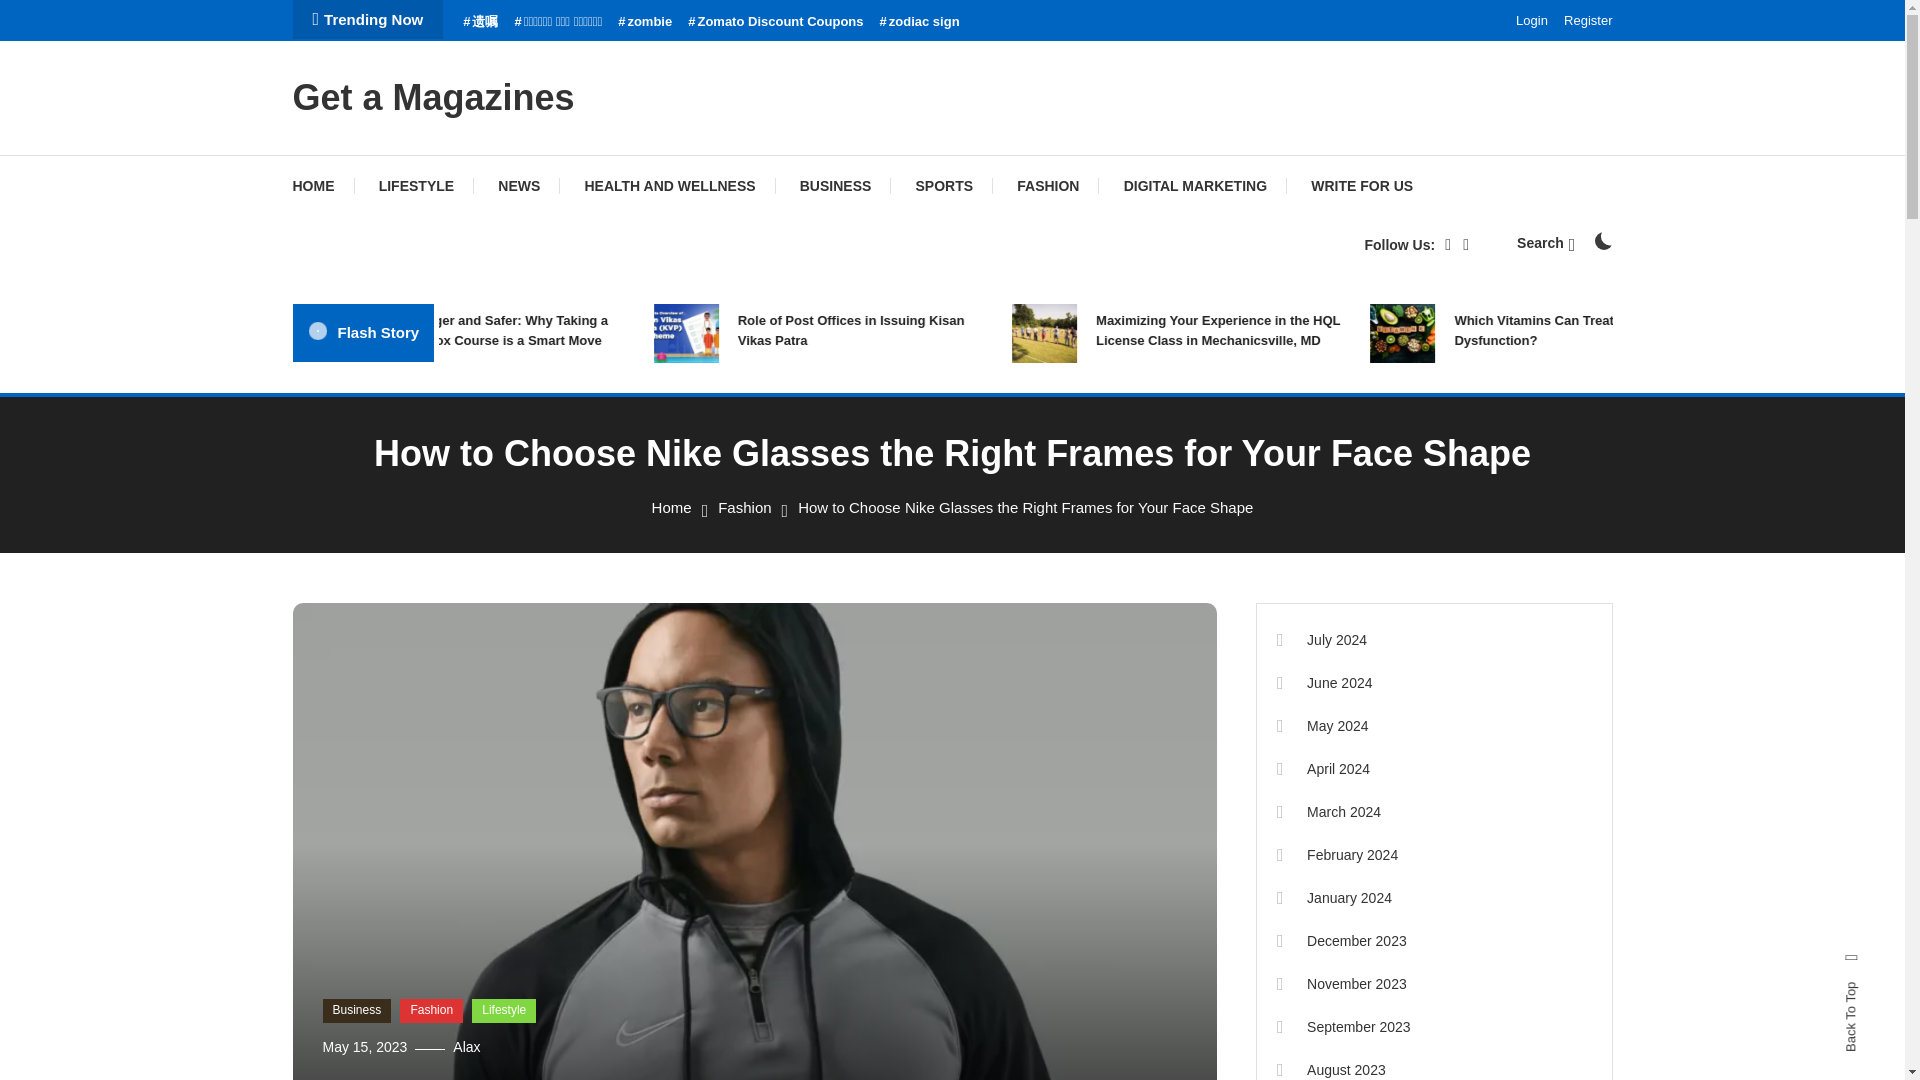 The height and width of the screenshot is (1080, 1920). Describe the element at coordinates (920, 22) in the screenshot. I see `zodiac sign` at that location.